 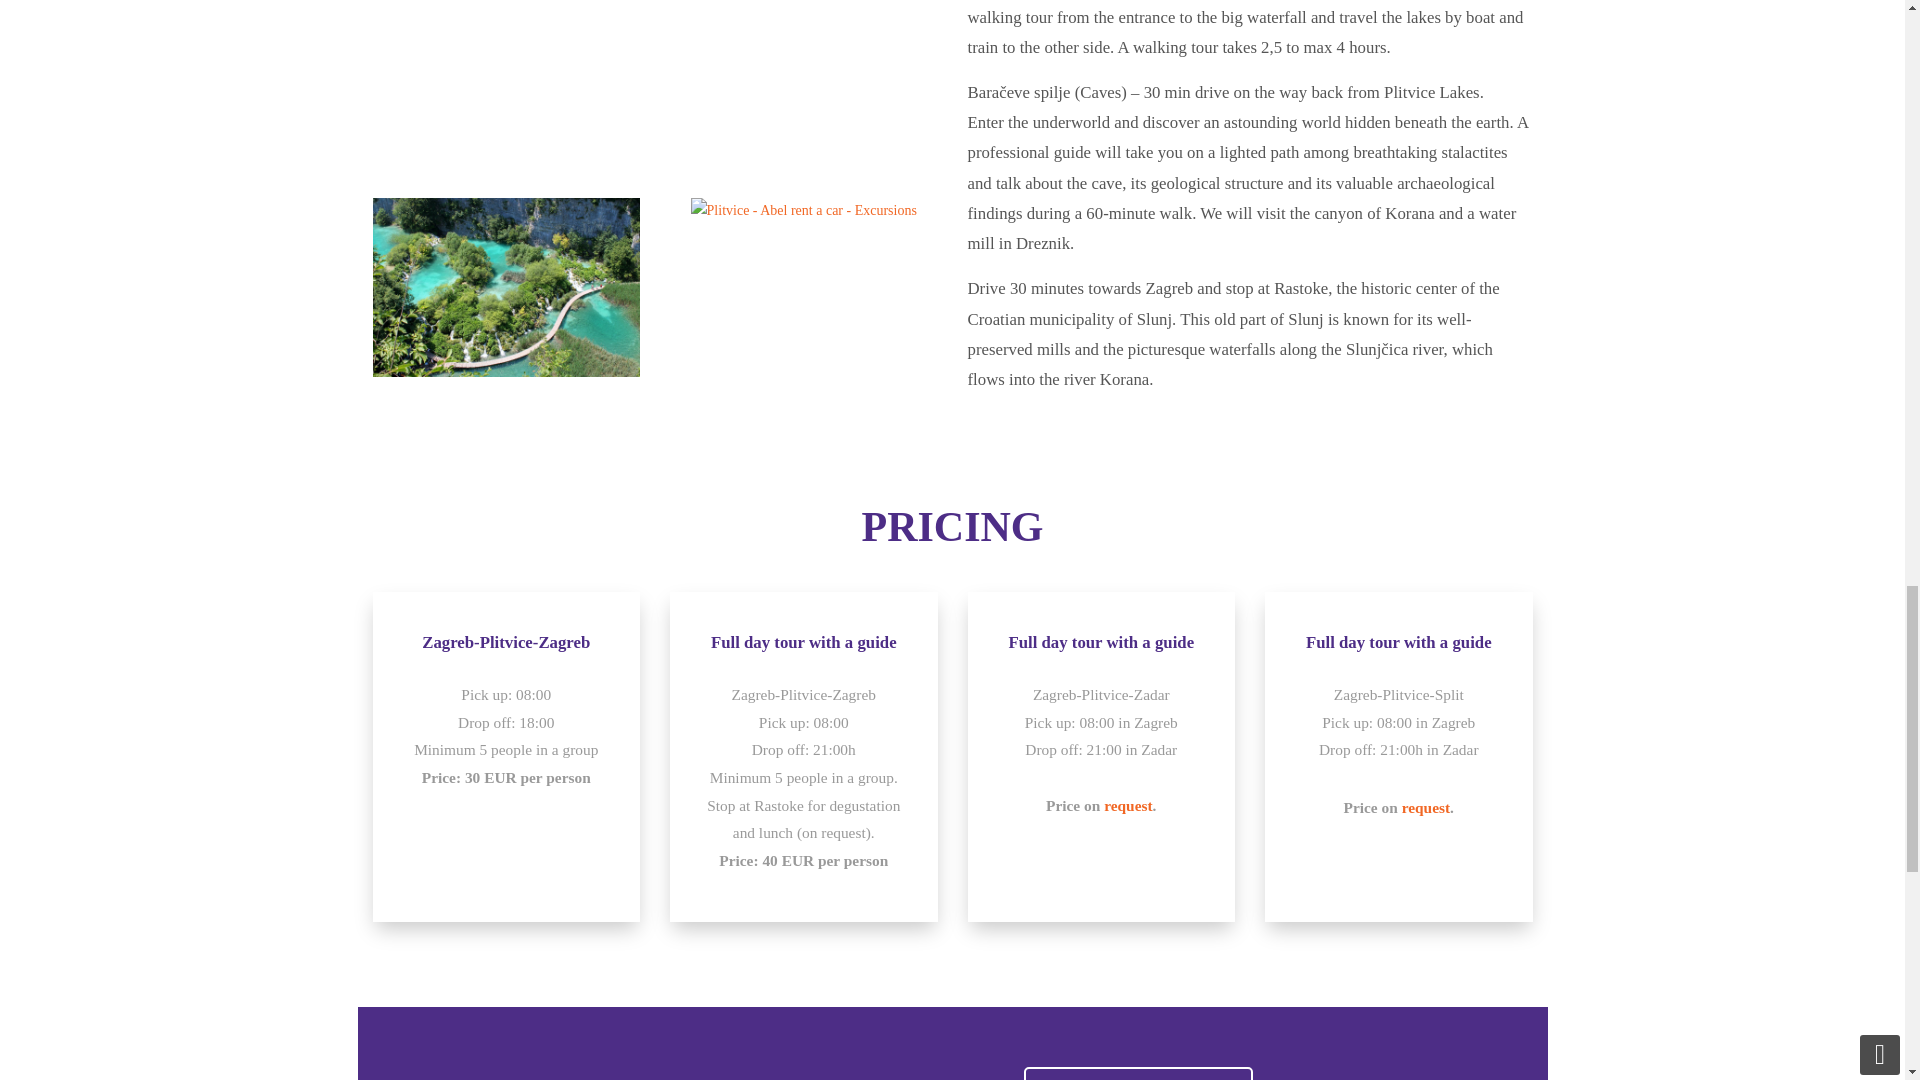 I want to click on Plitvice - Abel rent a car - Excursions, so click(x=804, y=210).